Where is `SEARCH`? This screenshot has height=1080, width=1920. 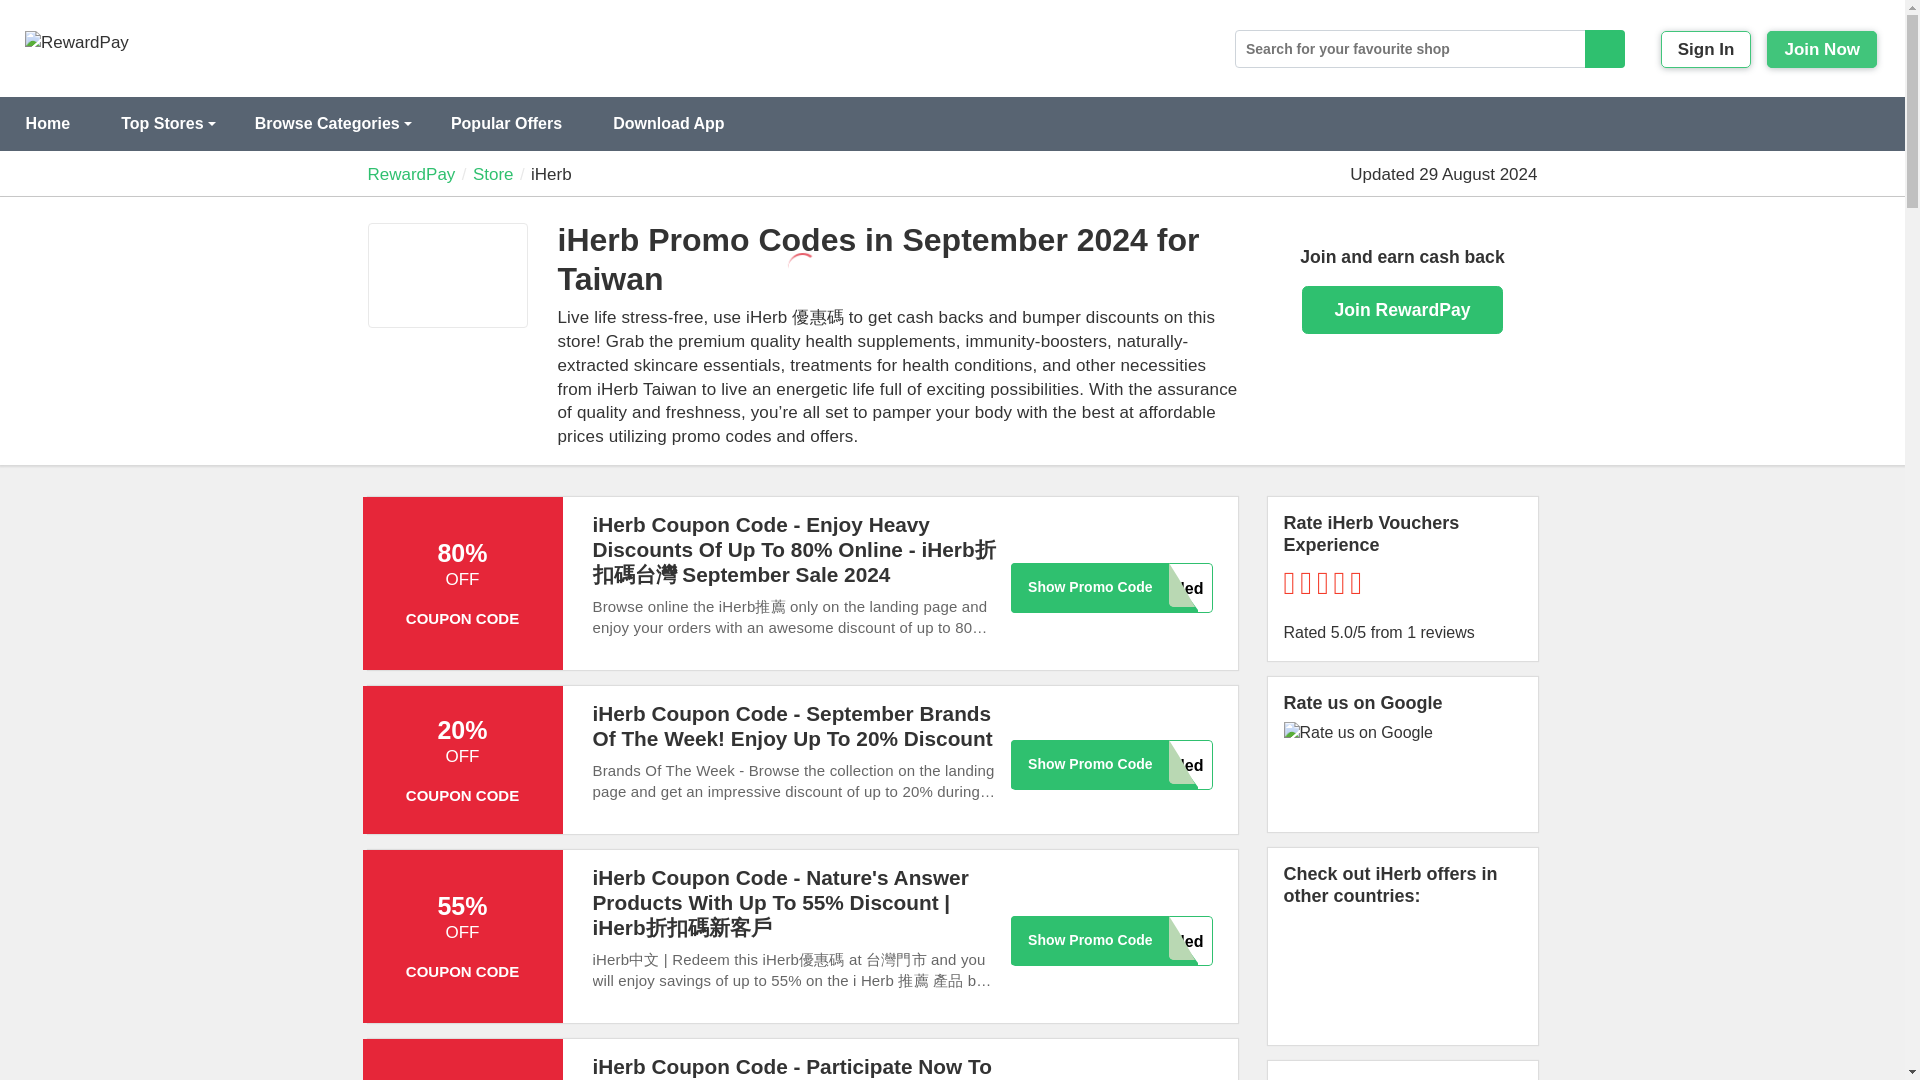 SEARCH is located at coordinates (1604, 49).